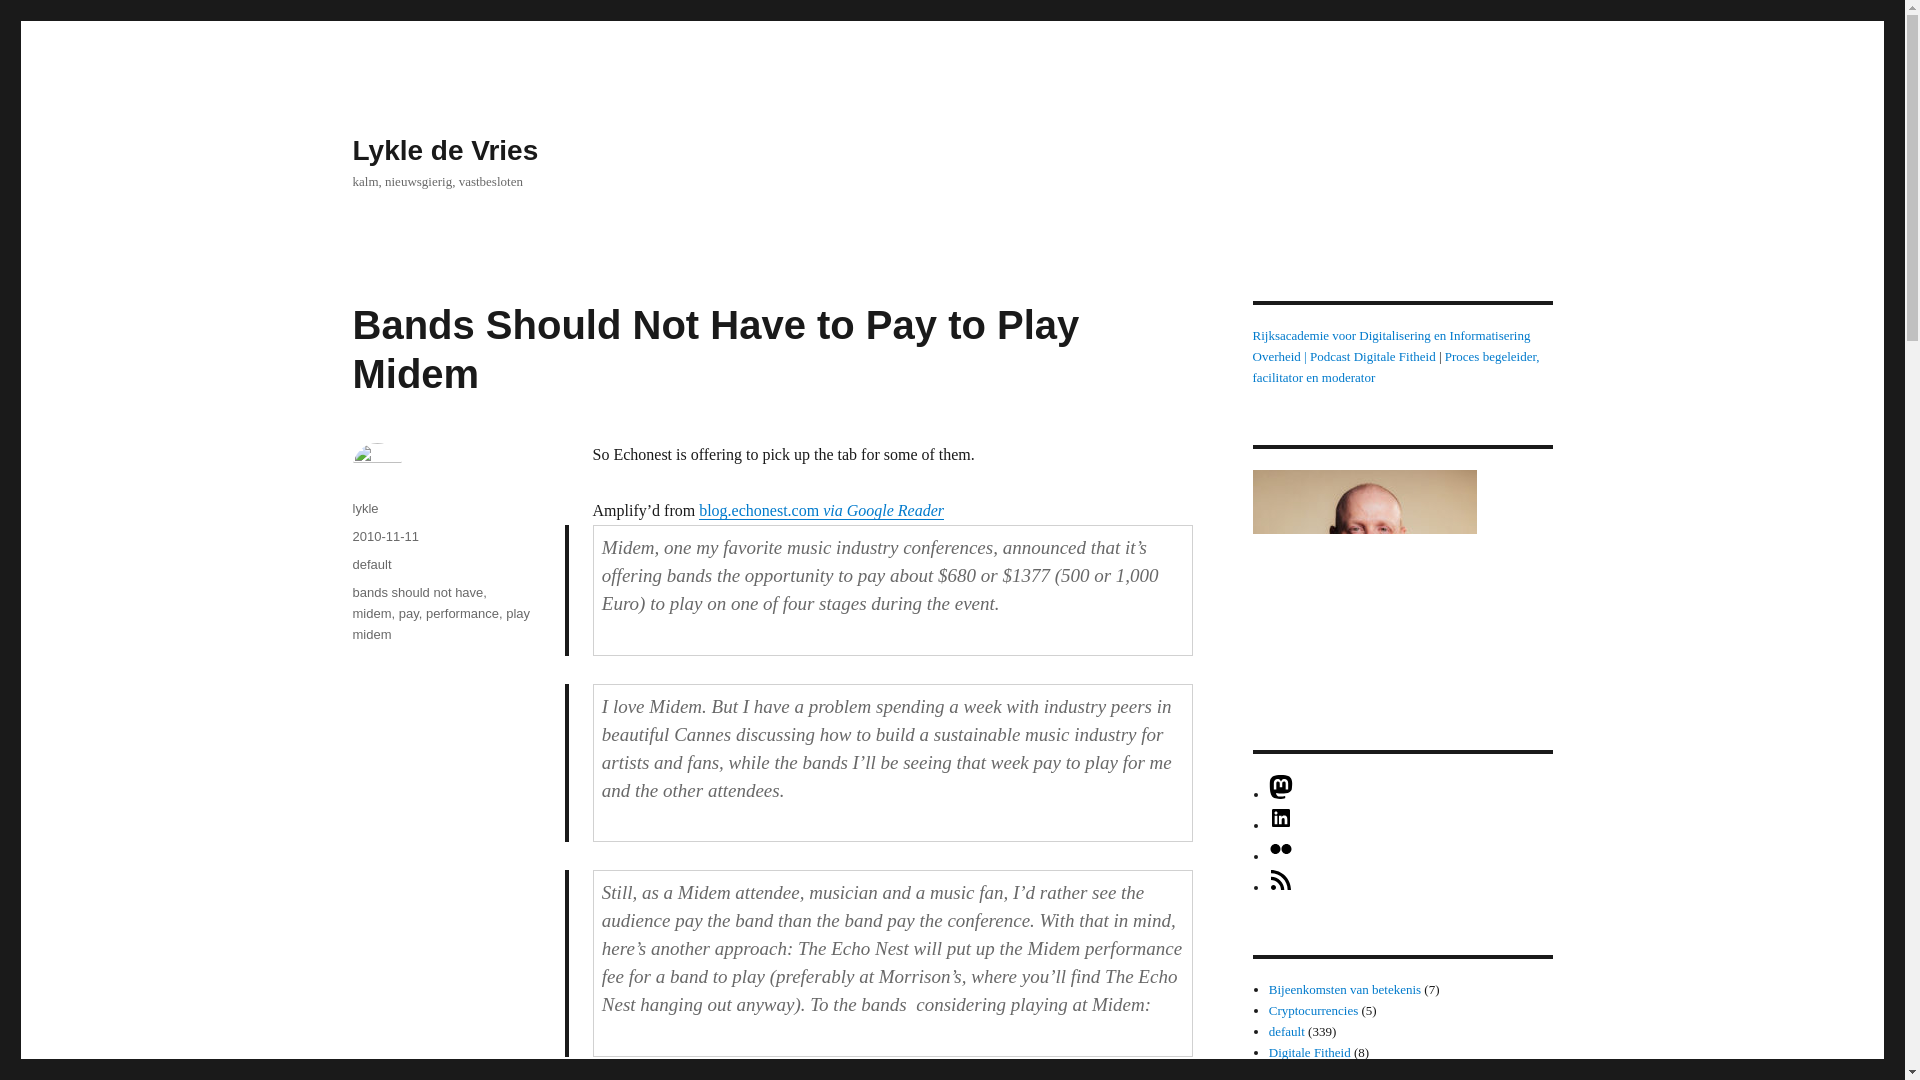  What do you see at coordinates (364, 508) in the screenshot?
I see `lykle` at bounding box center [364, 508].